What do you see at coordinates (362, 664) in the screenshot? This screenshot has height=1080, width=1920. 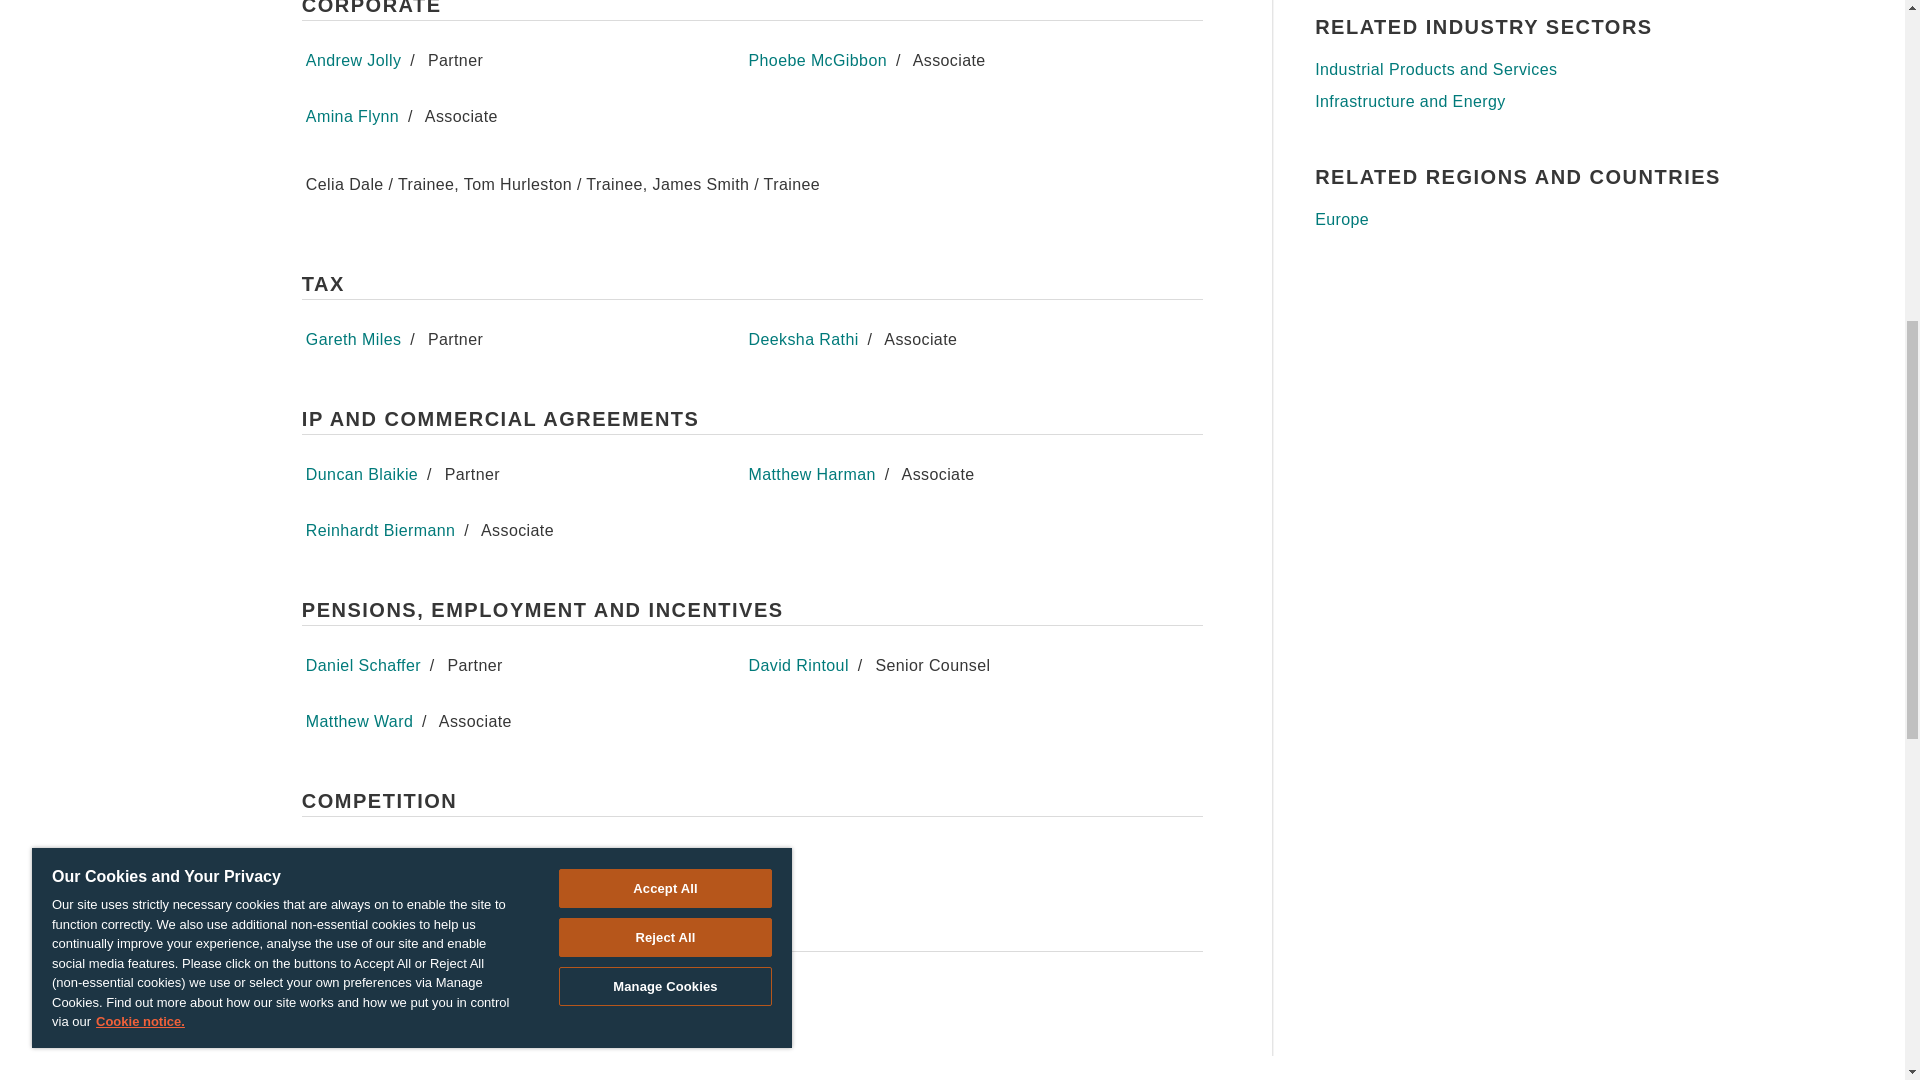 I see `Daniel Schaffer` at bounding box center [362, 664].